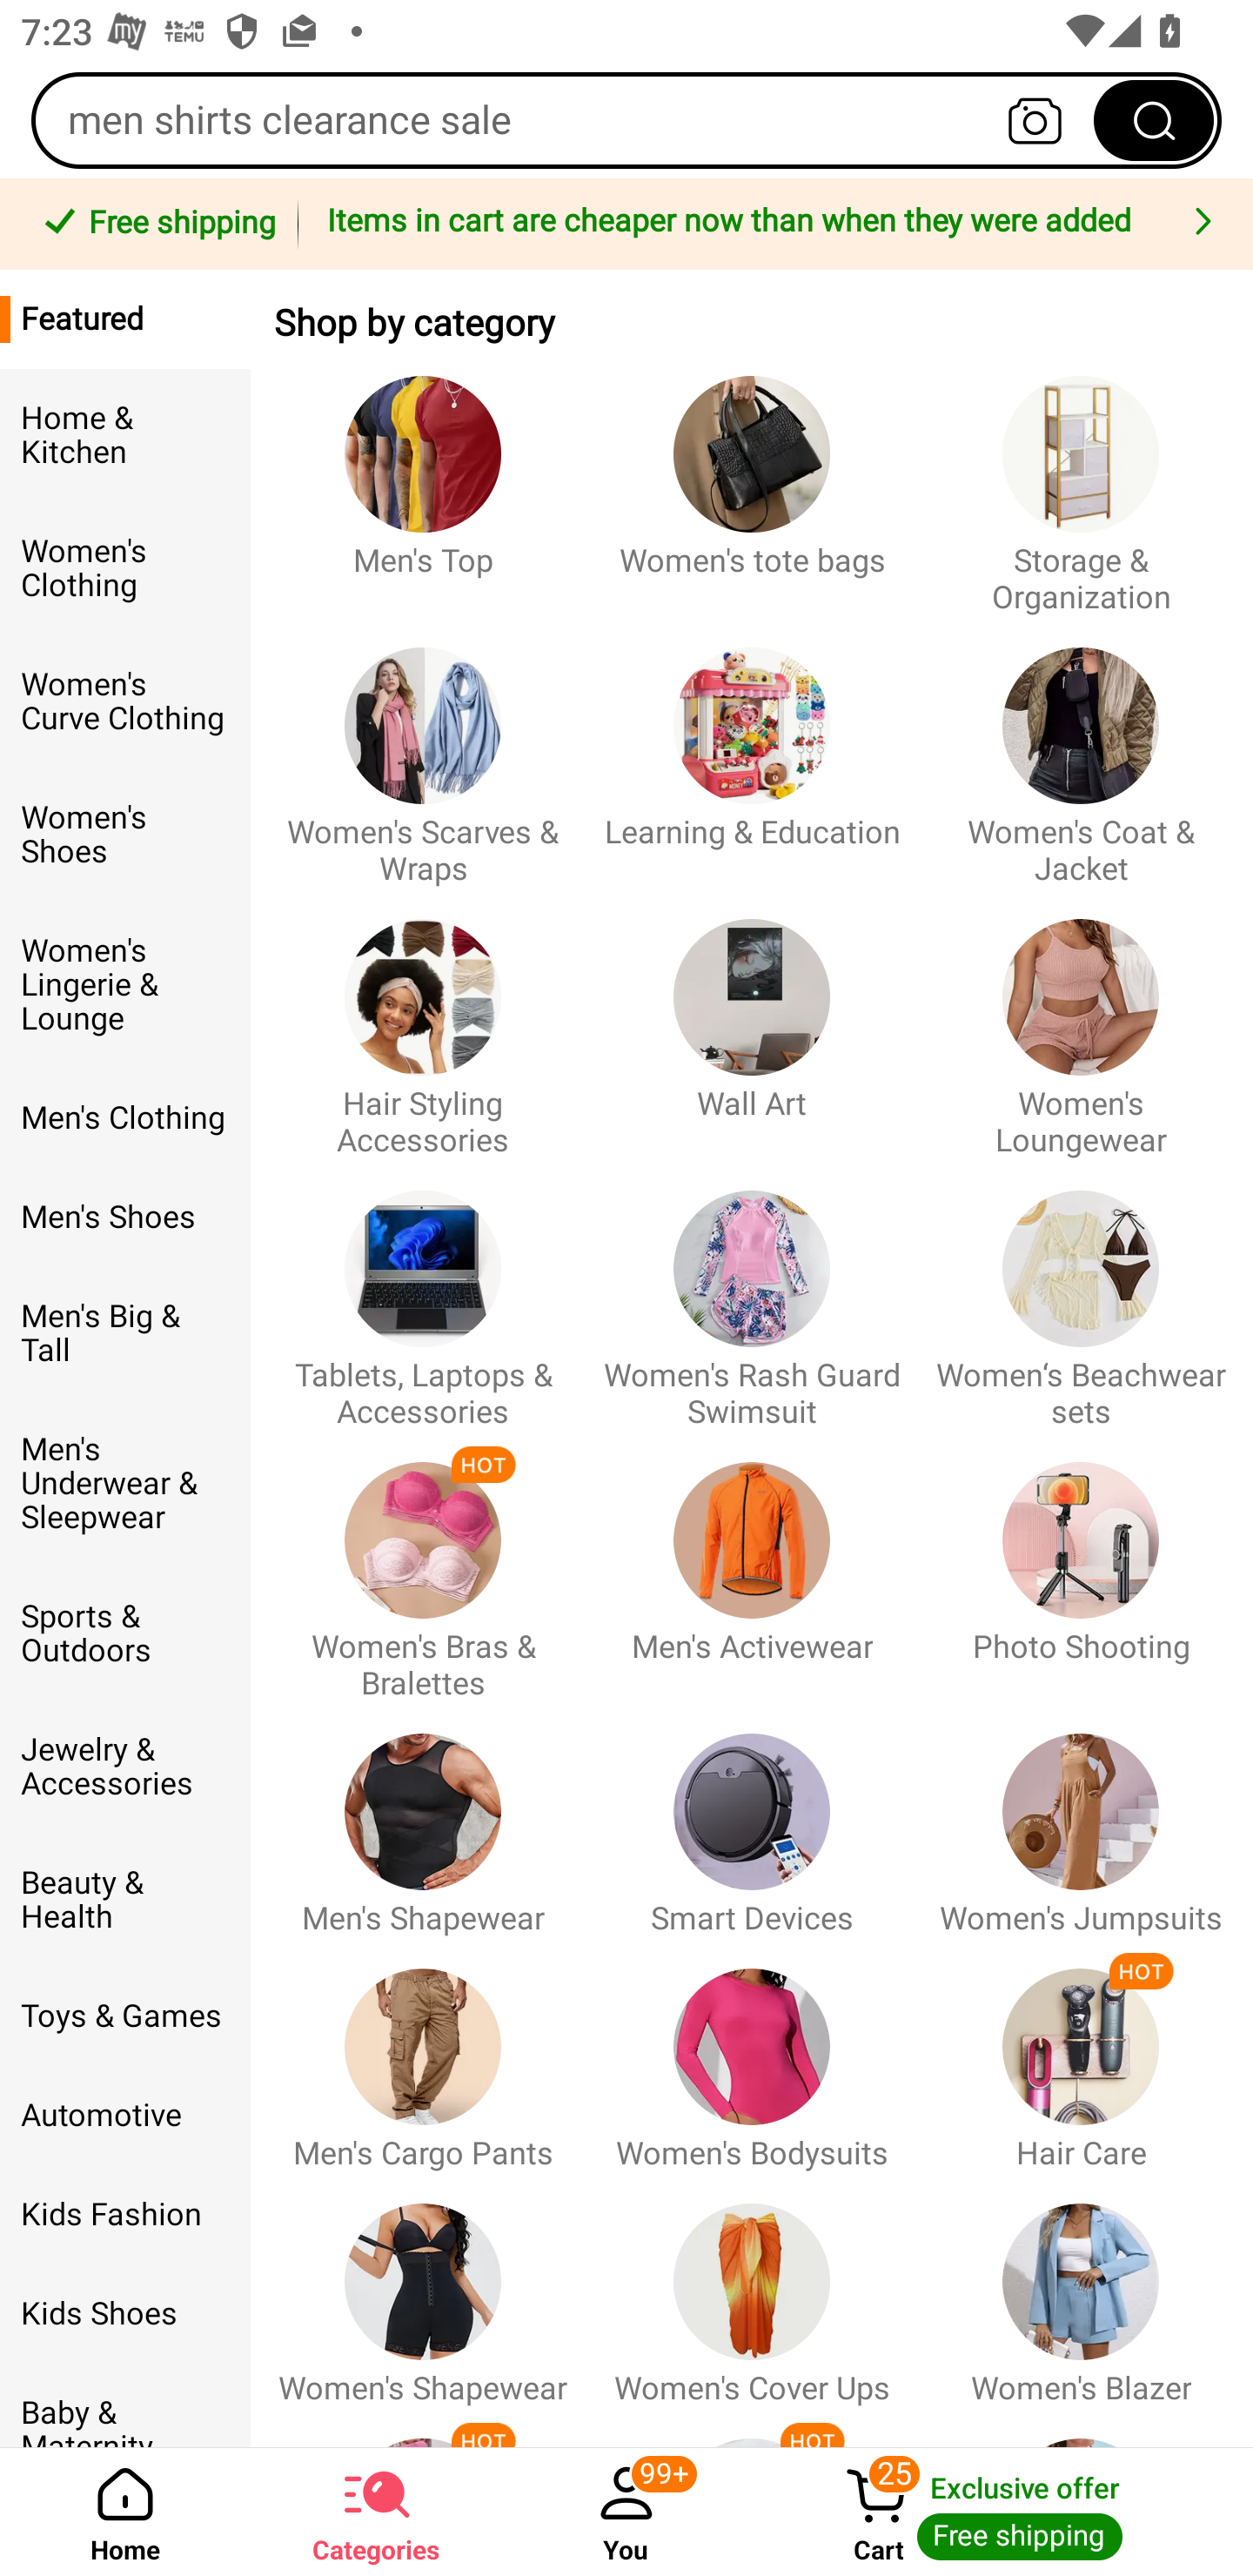  Describe the element at coordinates (752, 2289) in the screenshot. I see `Women's Cover Ups` at that location.